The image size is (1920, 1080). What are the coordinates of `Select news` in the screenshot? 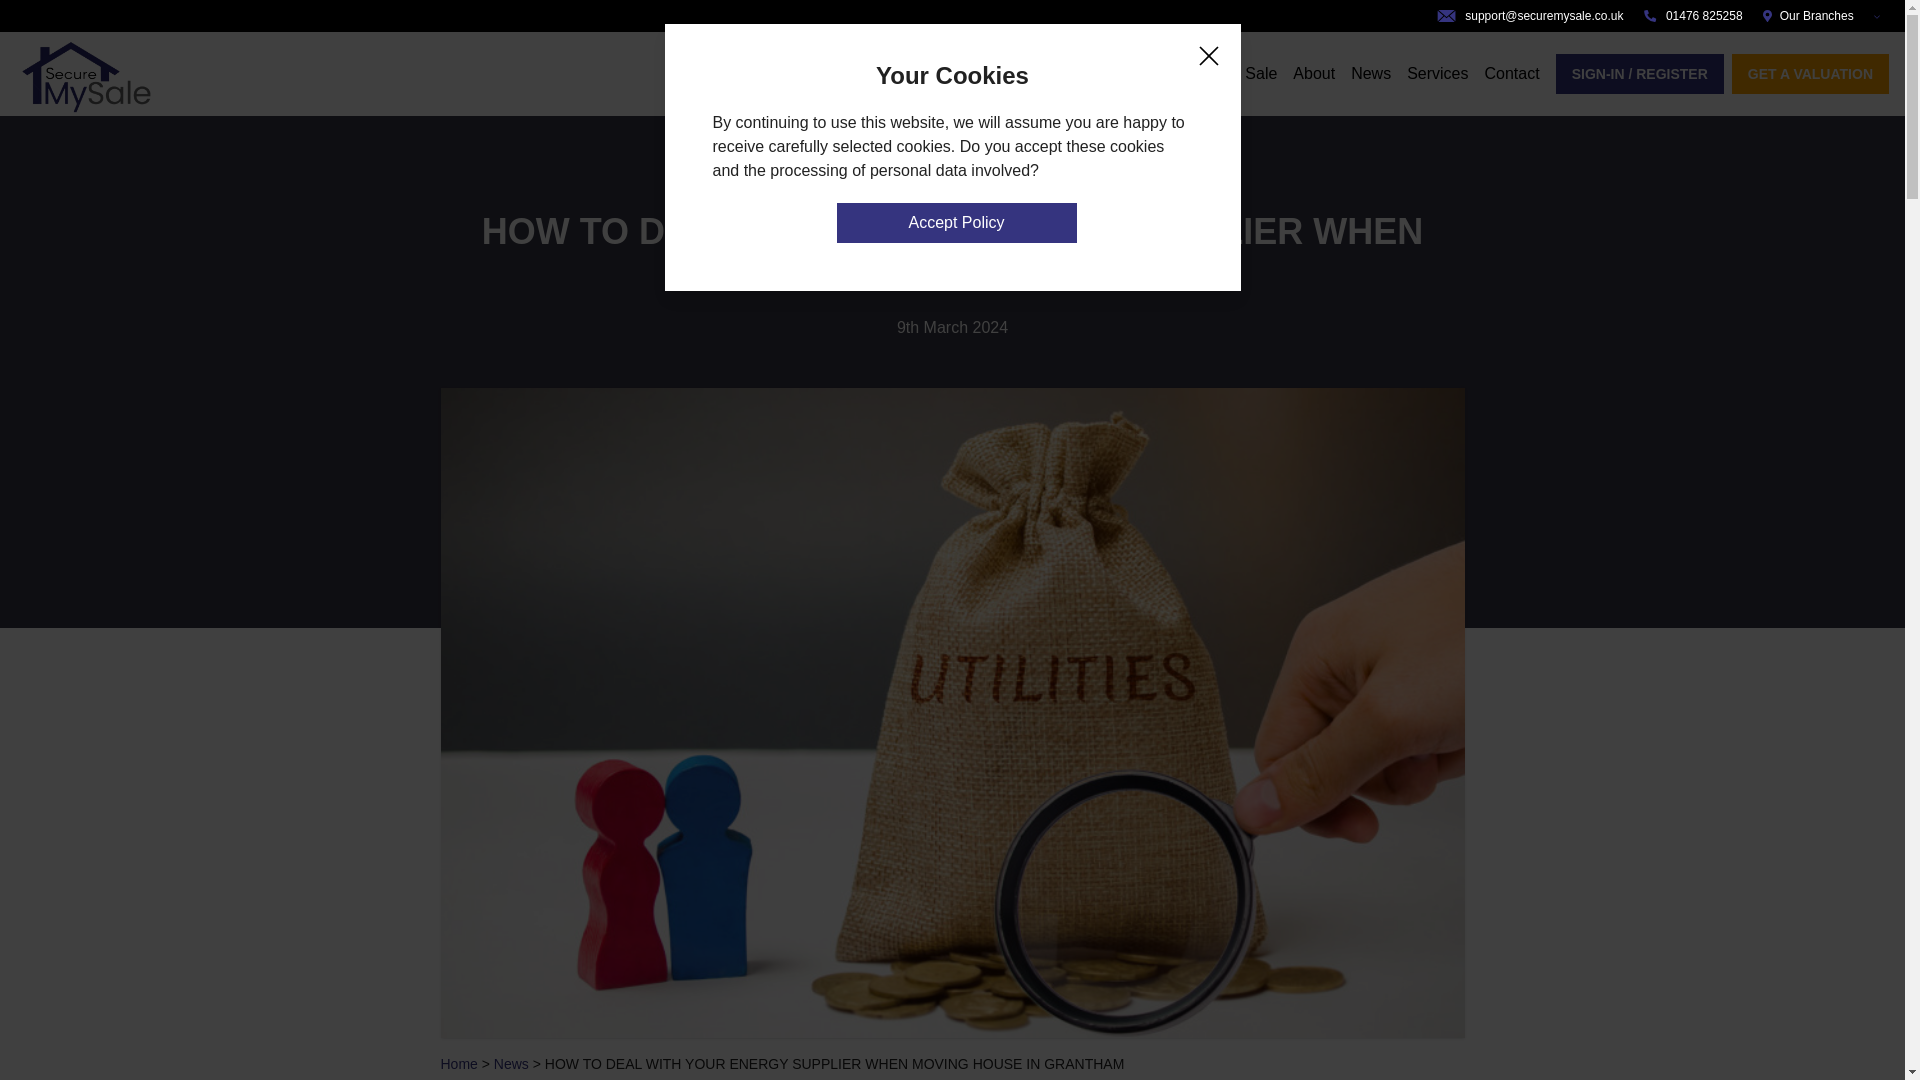 It's located at (1370, 73).